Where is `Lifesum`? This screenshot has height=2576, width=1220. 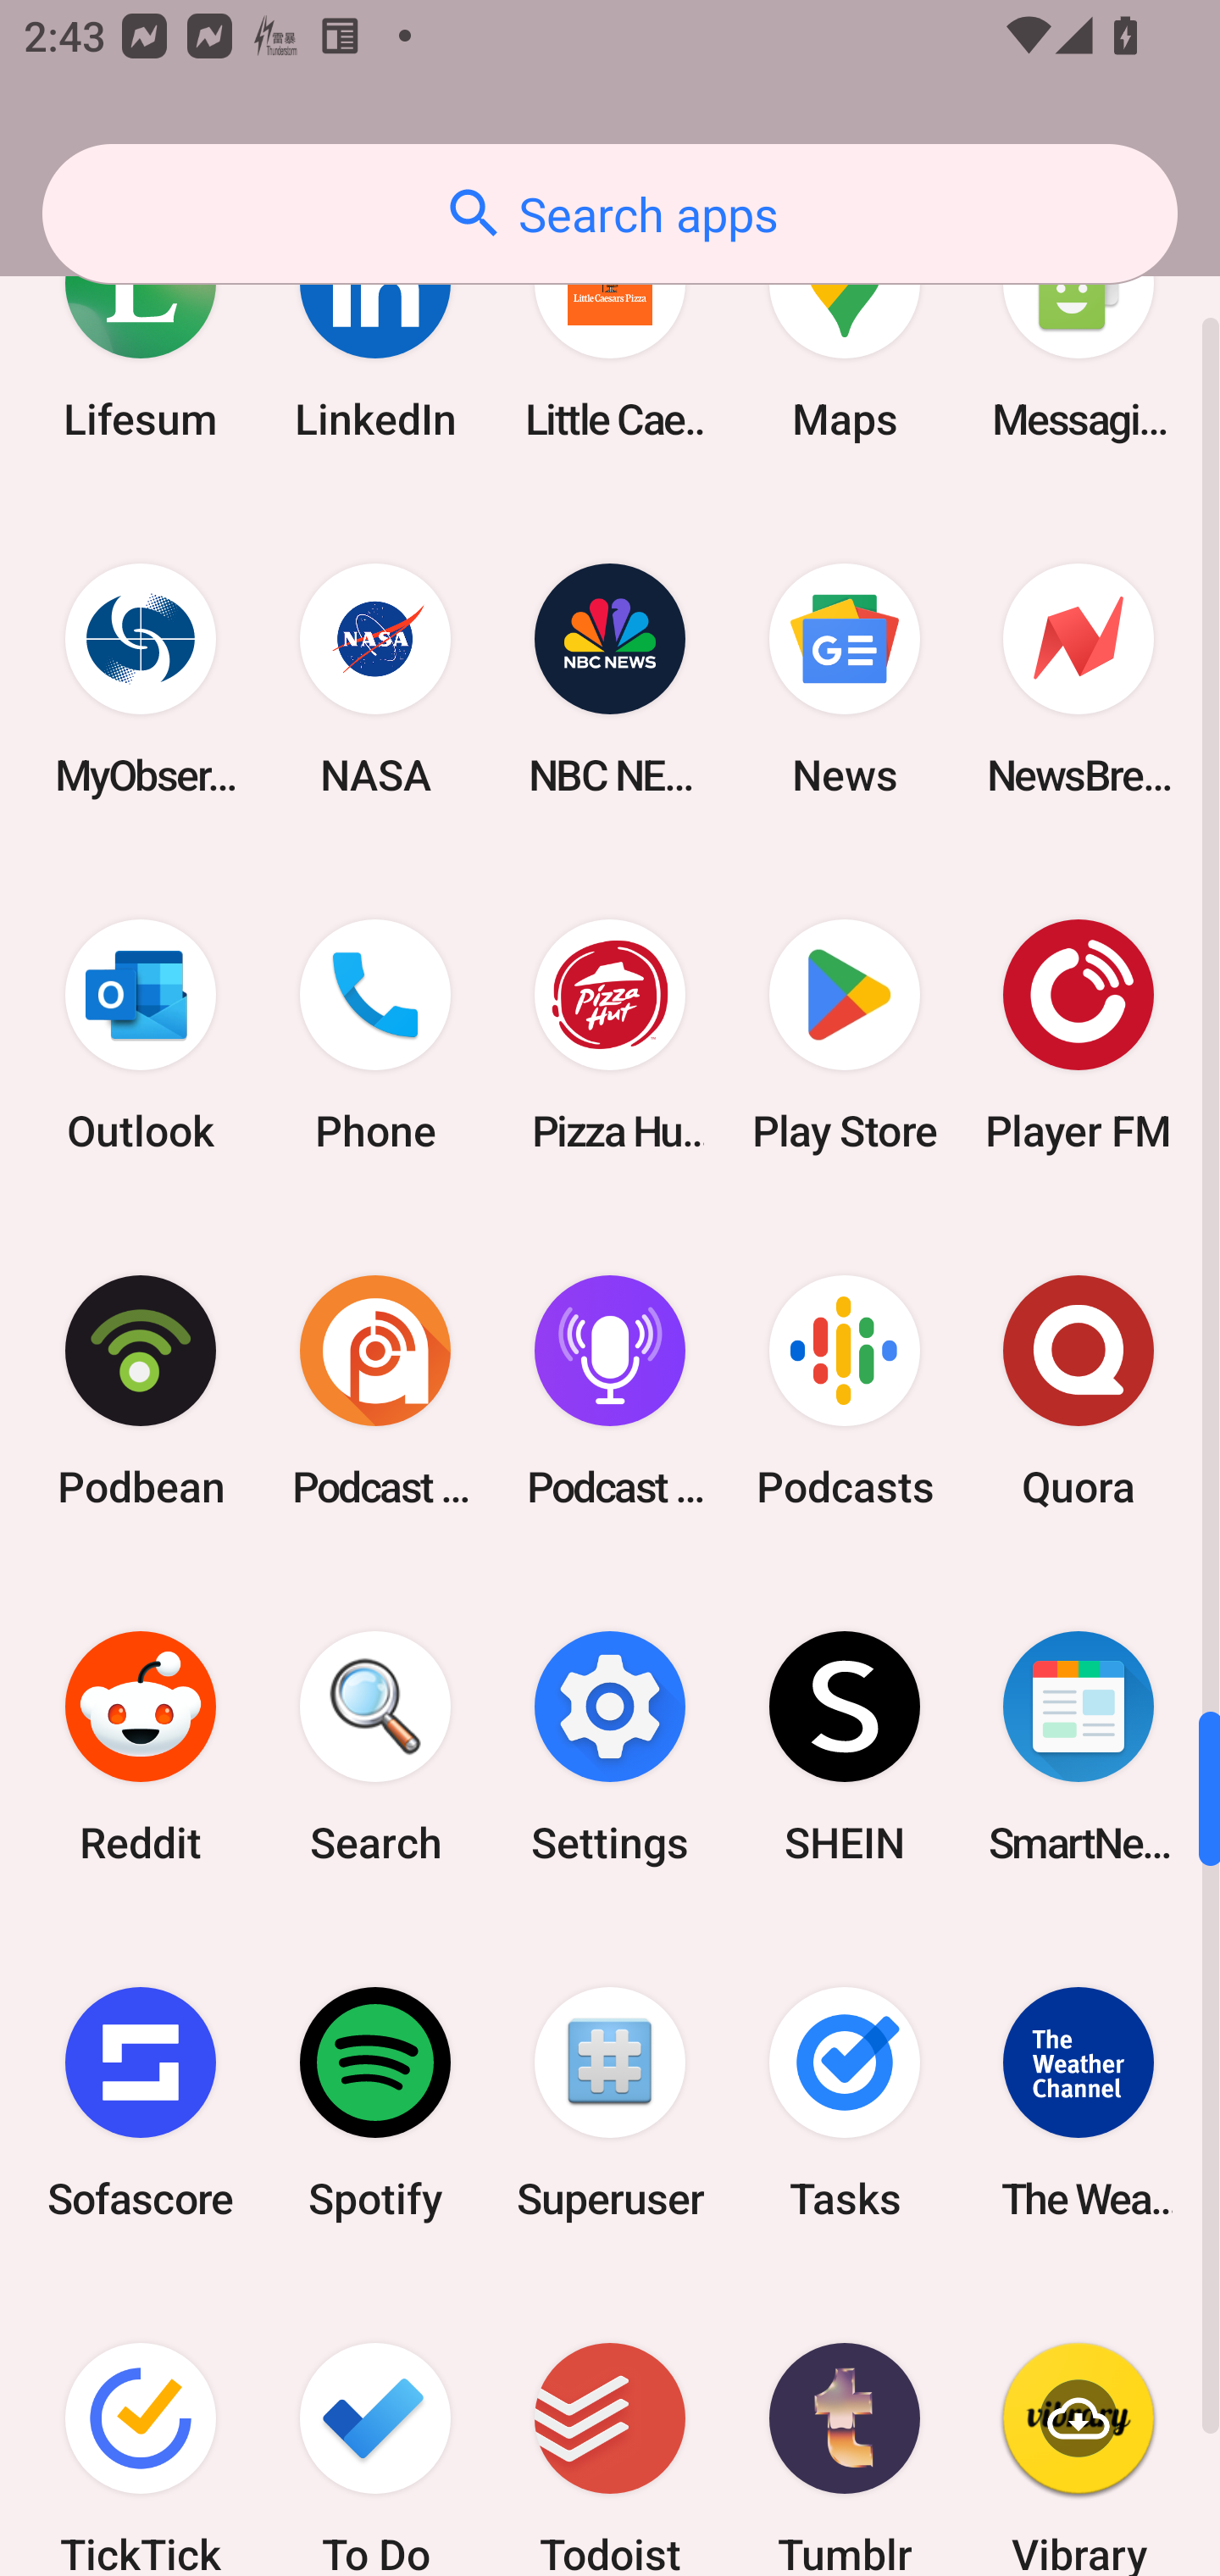 Lifesum is located at coordinates (141, 336).